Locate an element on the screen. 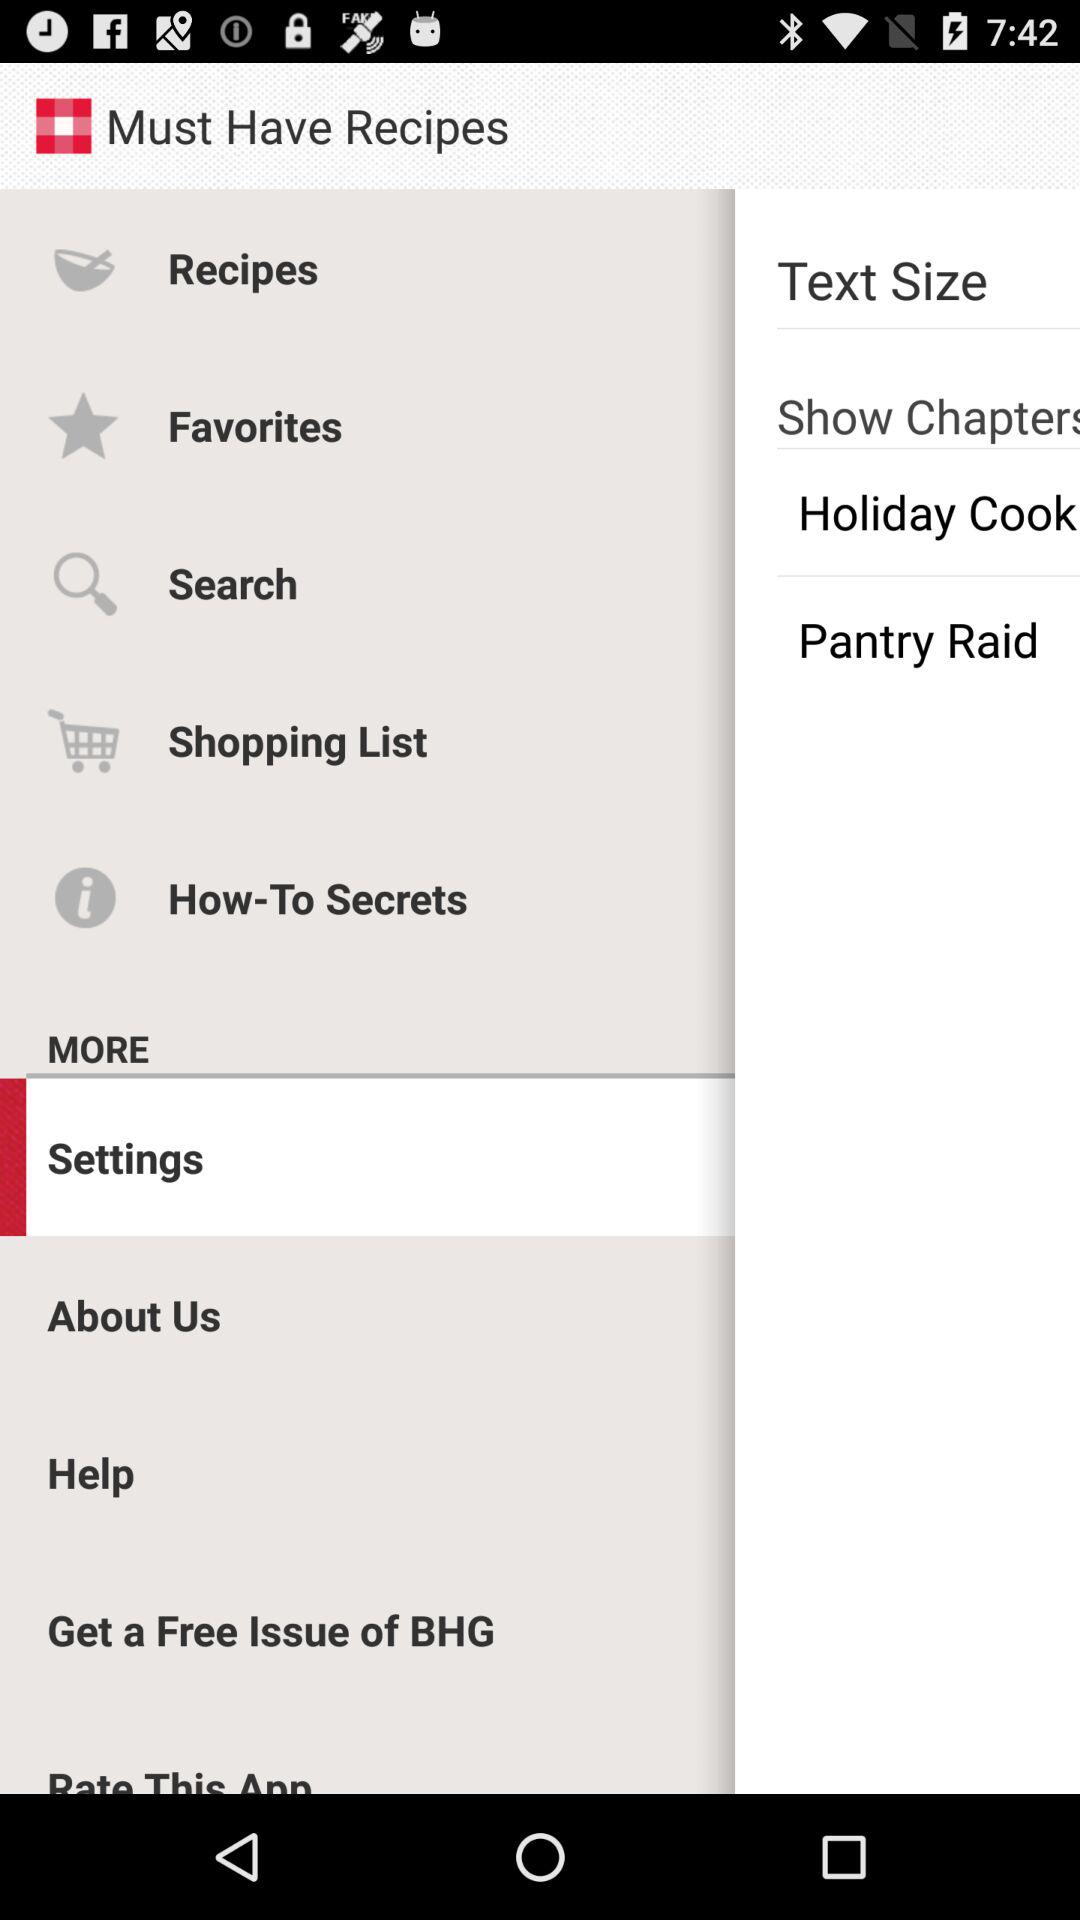 The width and height of the screenshot is (1080, 1920). jump until pantry raid checkbox is located at coordinates (928, 639).